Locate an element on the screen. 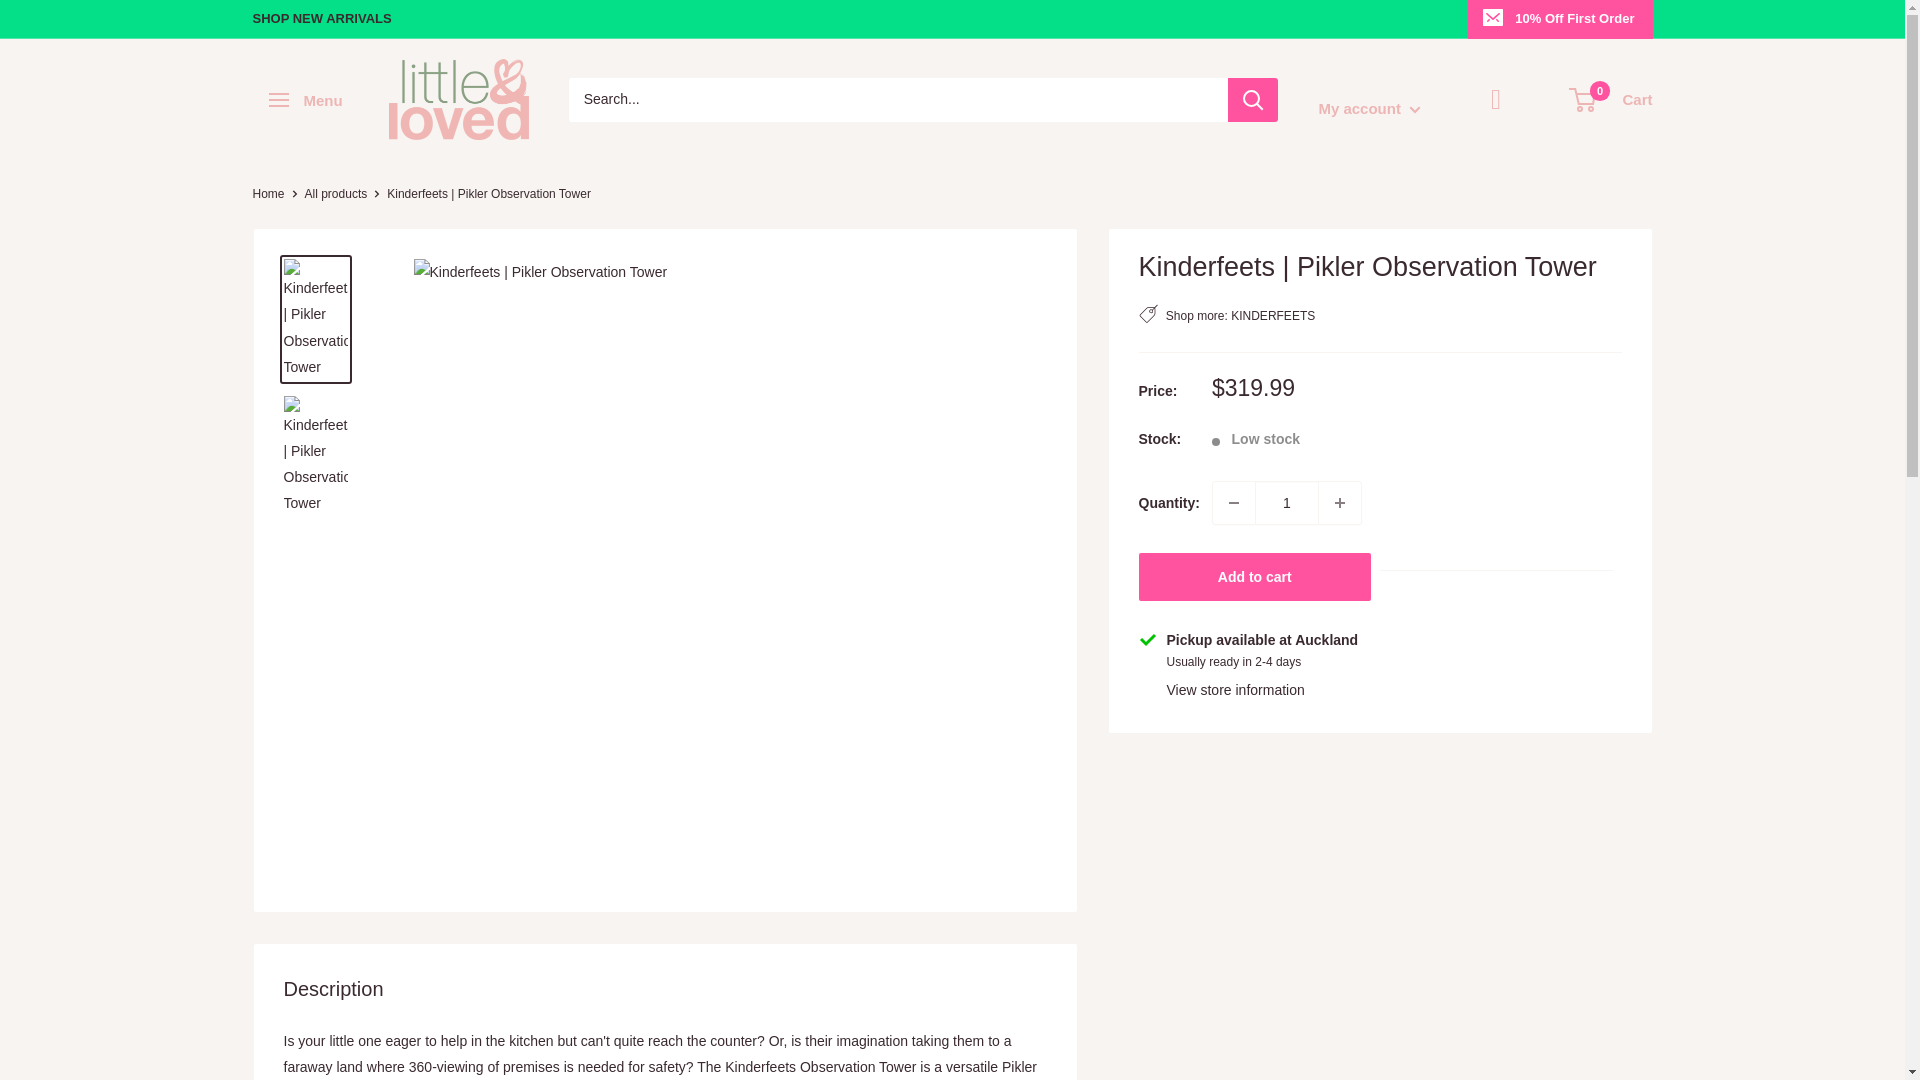 This screenshot has height=1080, width=1920. Increase quantity by 1 is located at coordinates (1340, 502).